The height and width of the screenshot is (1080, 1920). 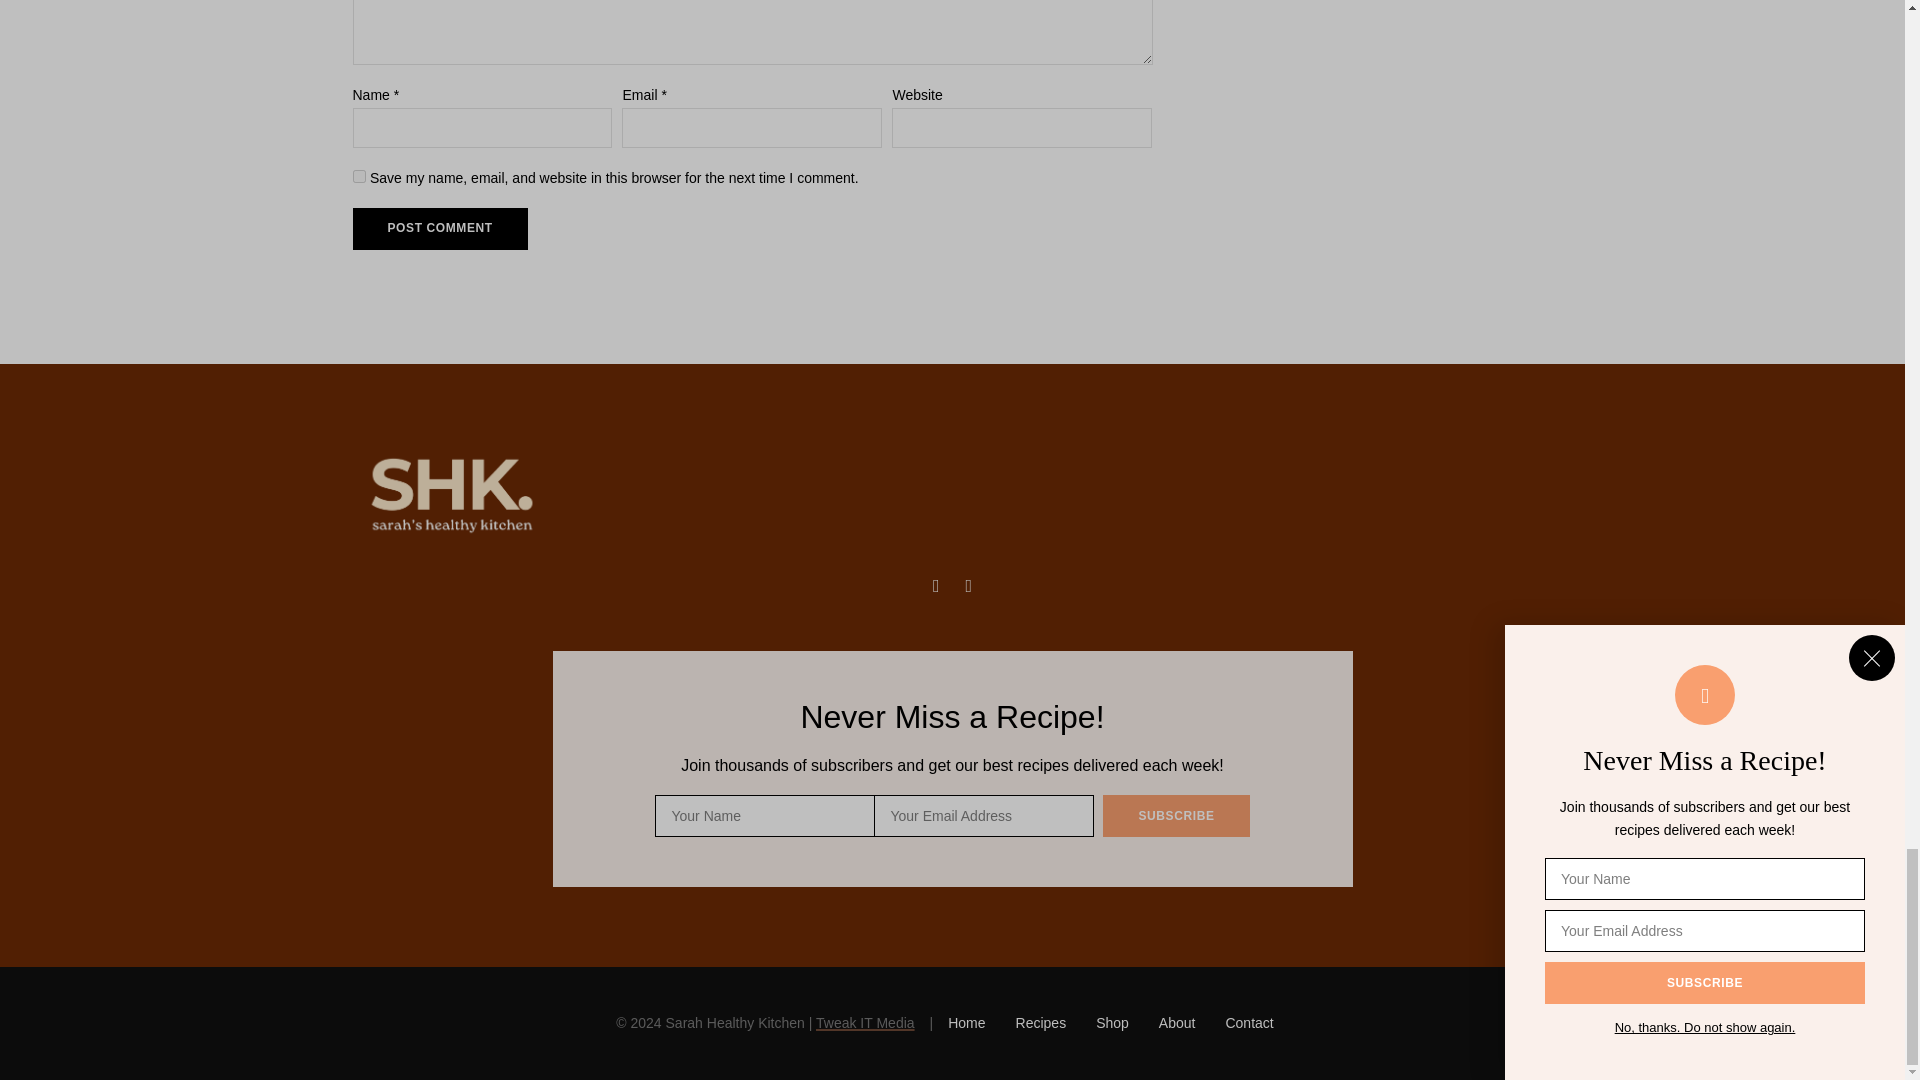 What do you see at coordinates (358, 176) in the screenshot?
I see `yes` at bounding box center [358, 176].